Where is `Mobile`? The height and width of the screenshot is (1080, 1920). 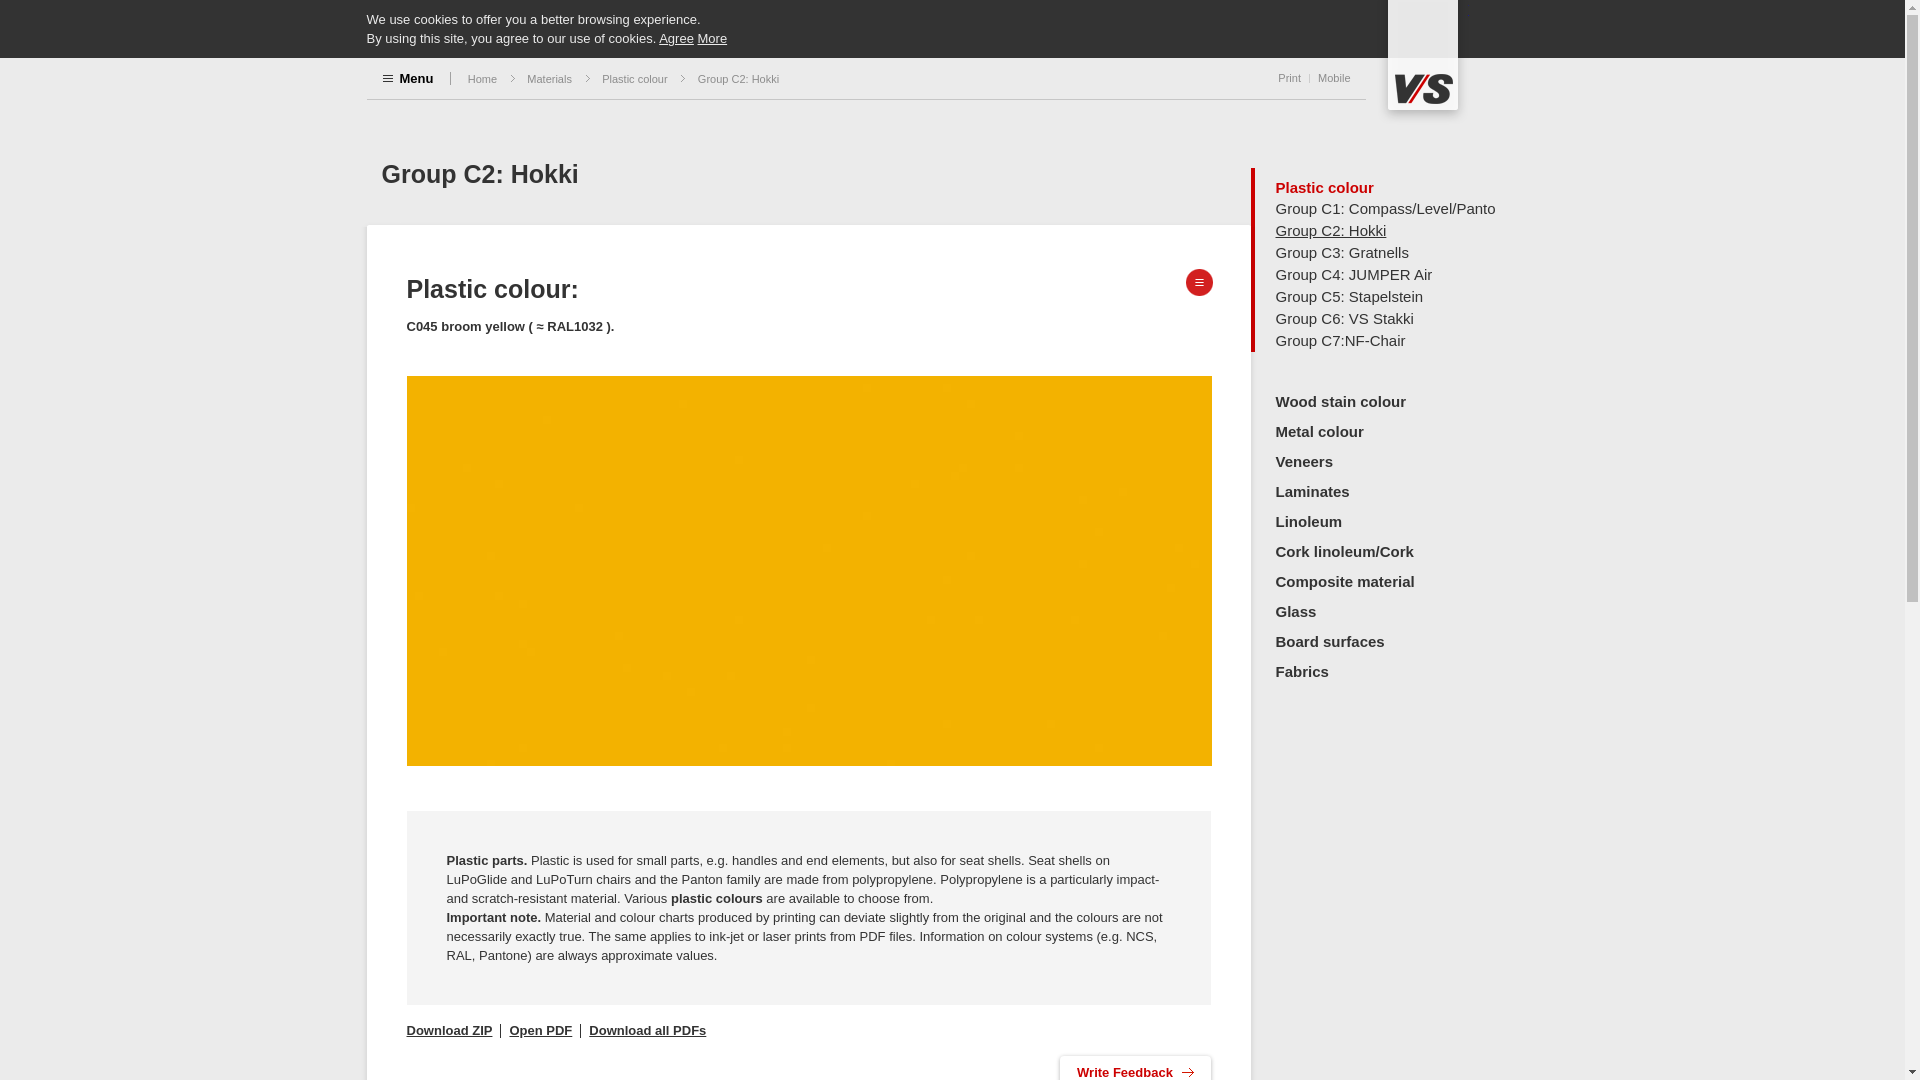 Mobile is located at coordinates (1333, 76).